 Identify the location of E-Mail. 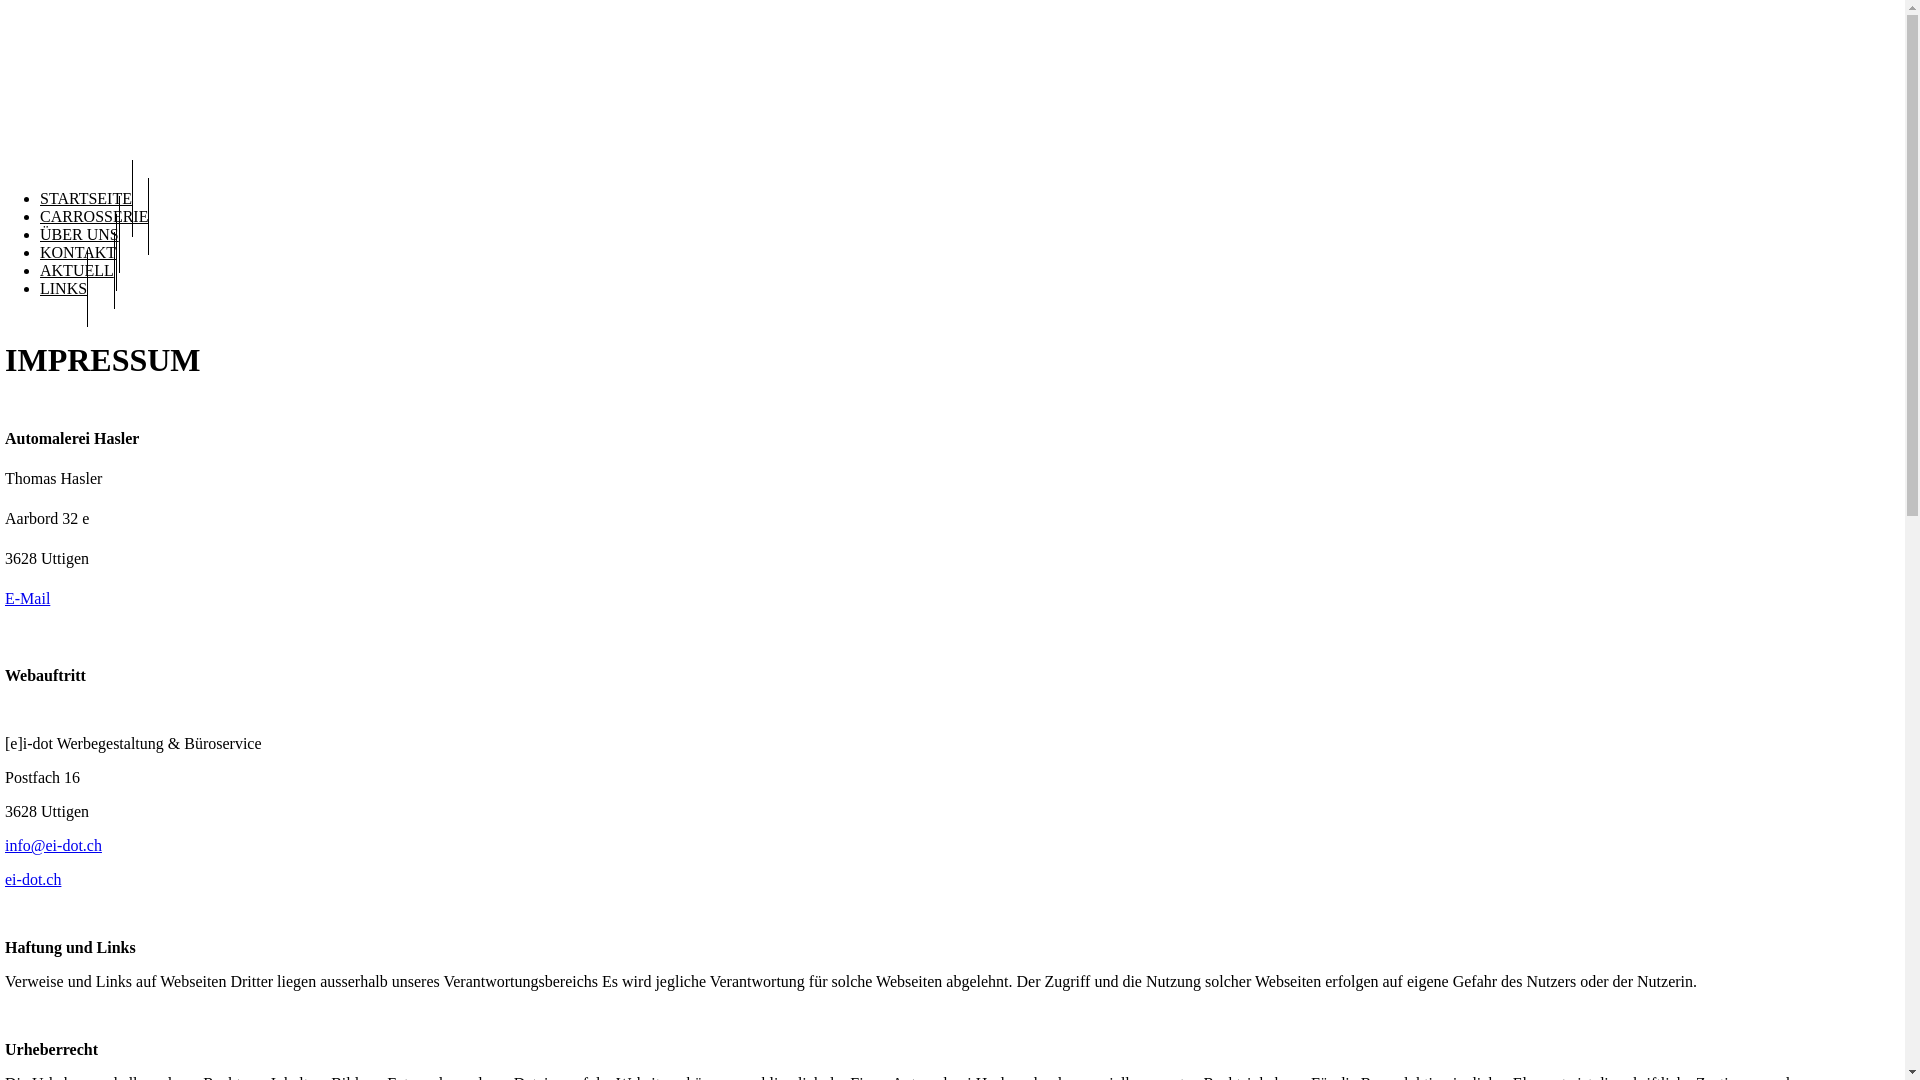
(28, 598).